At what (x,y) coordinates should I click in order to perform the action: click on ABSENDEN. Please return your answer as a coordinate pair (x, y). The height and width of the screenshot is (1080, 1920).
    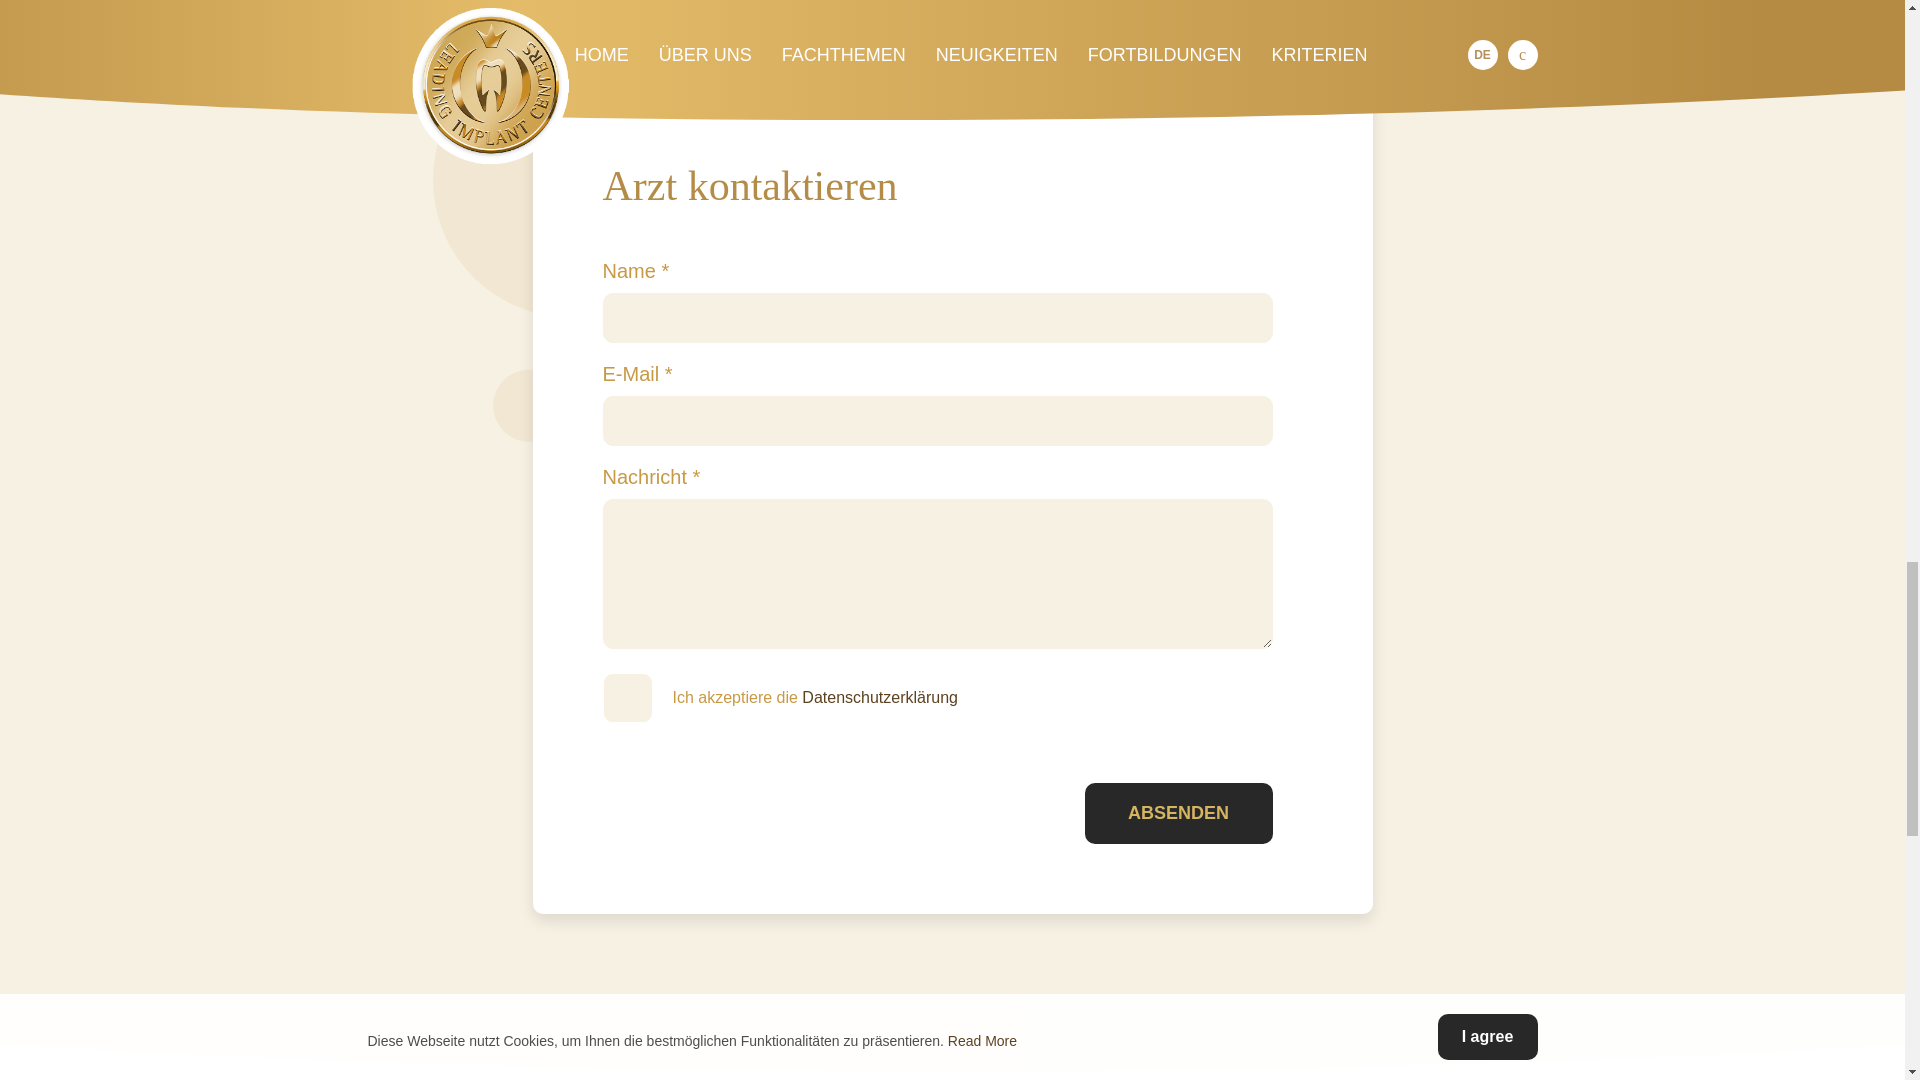
    Looking at the image, I should click on (1178, 813).